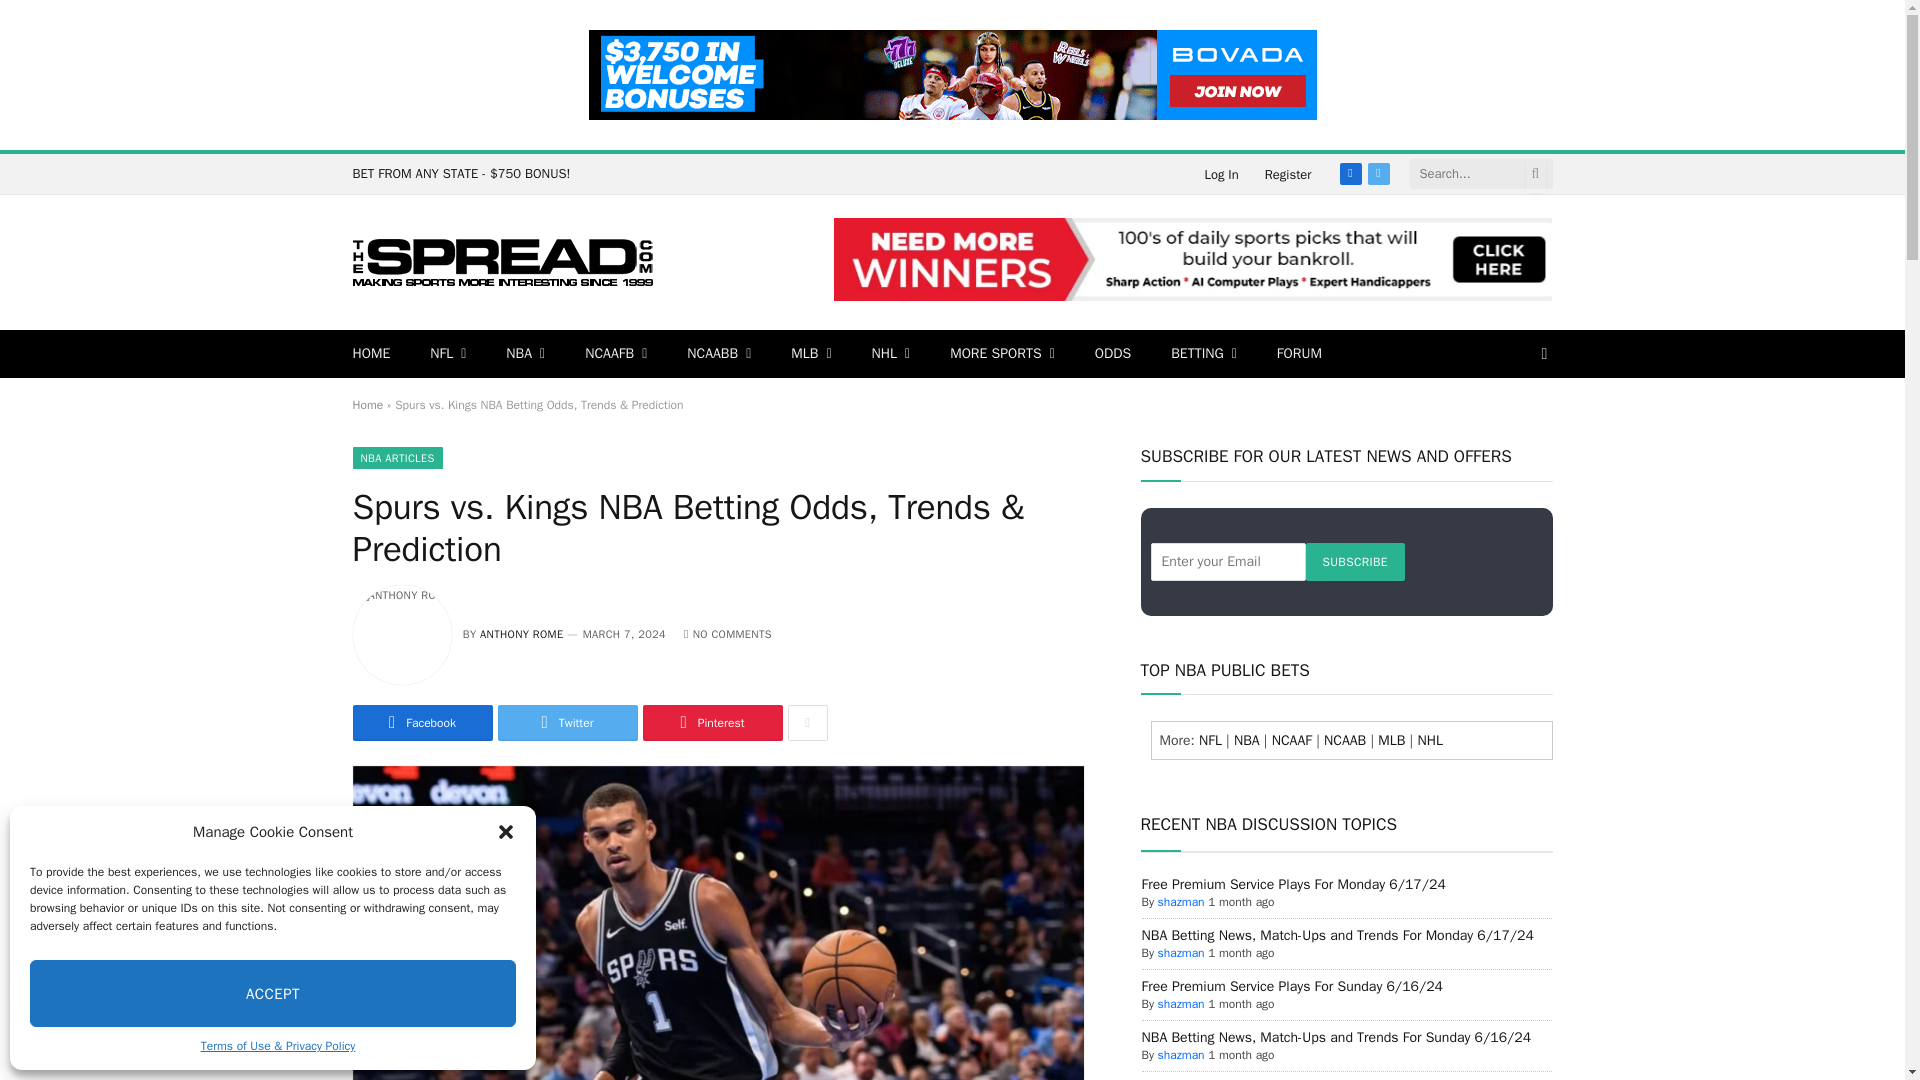  I want to click on NFL, so click(448, 354).